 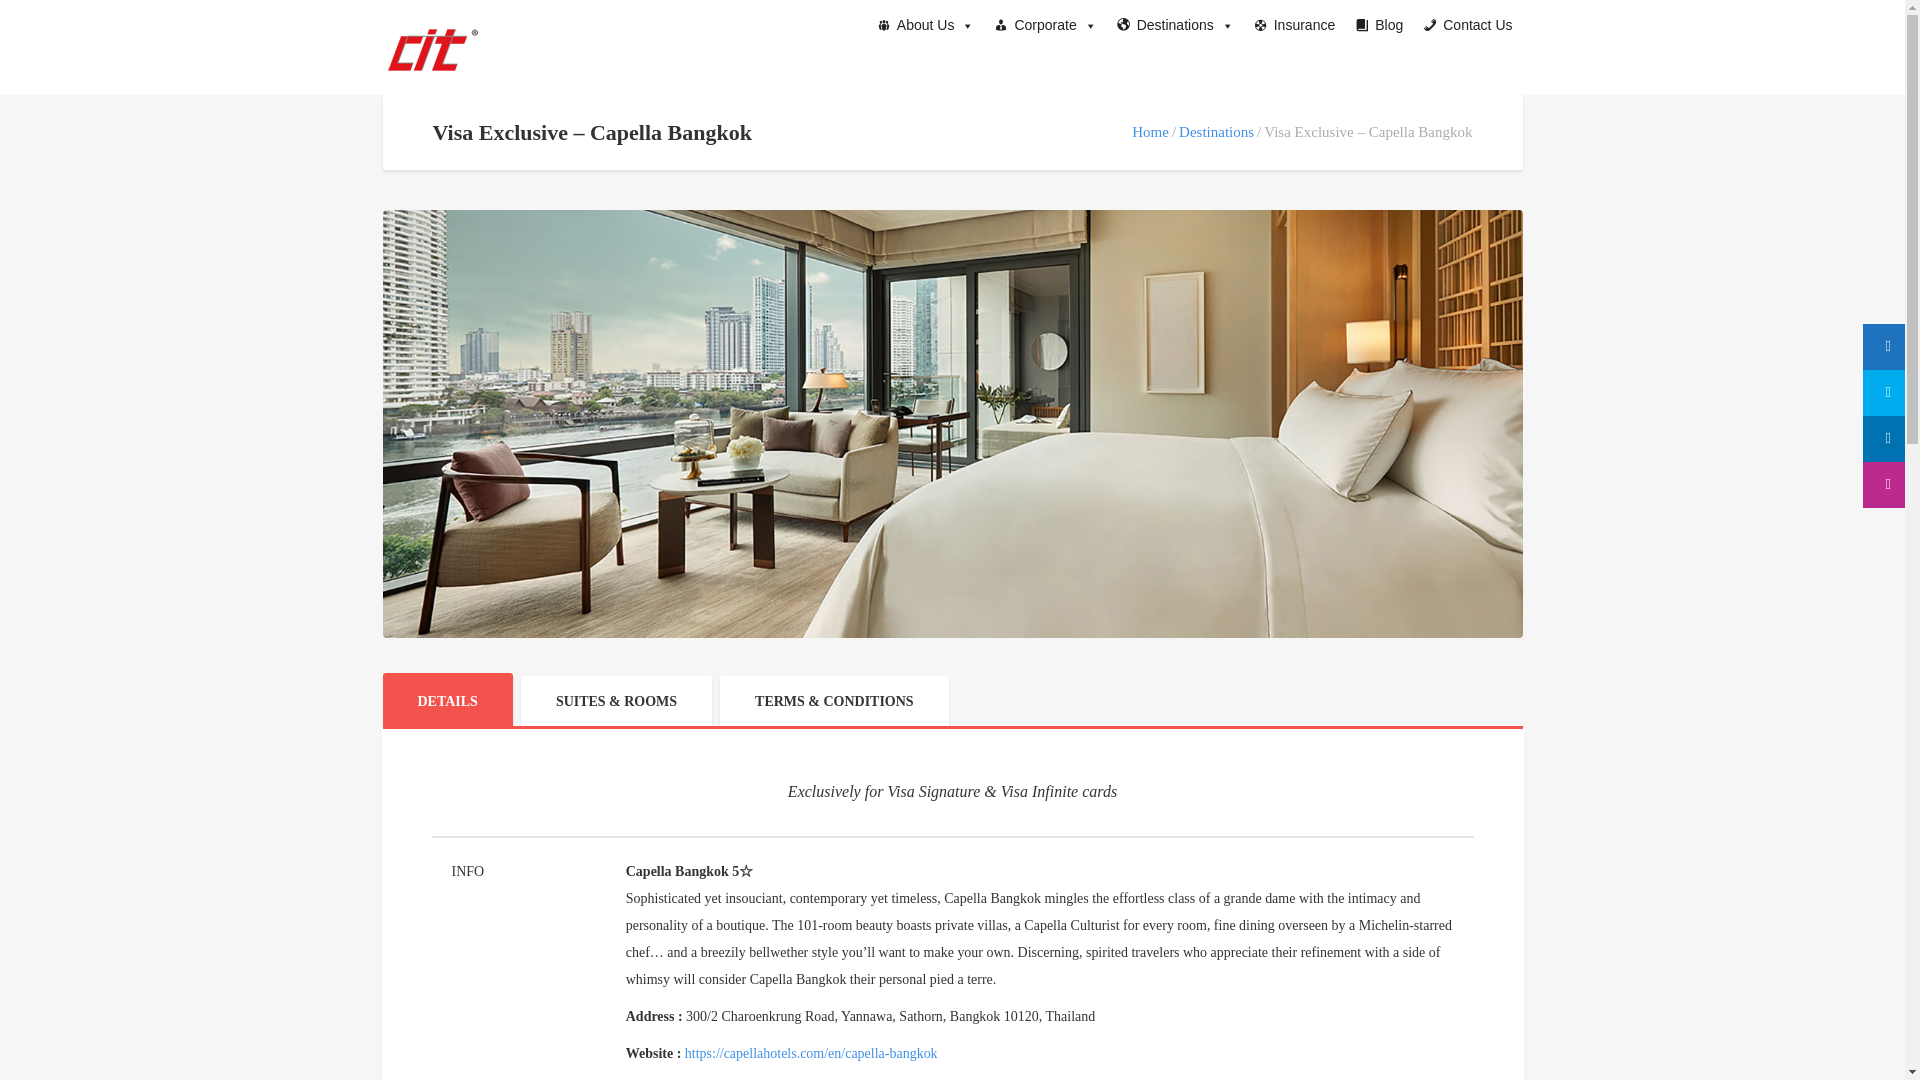 What do you see at coordinates (432, 49) in the screenshot?
I see `Travel Agency in KL, Malaysia` at bounding box center [432, 49].